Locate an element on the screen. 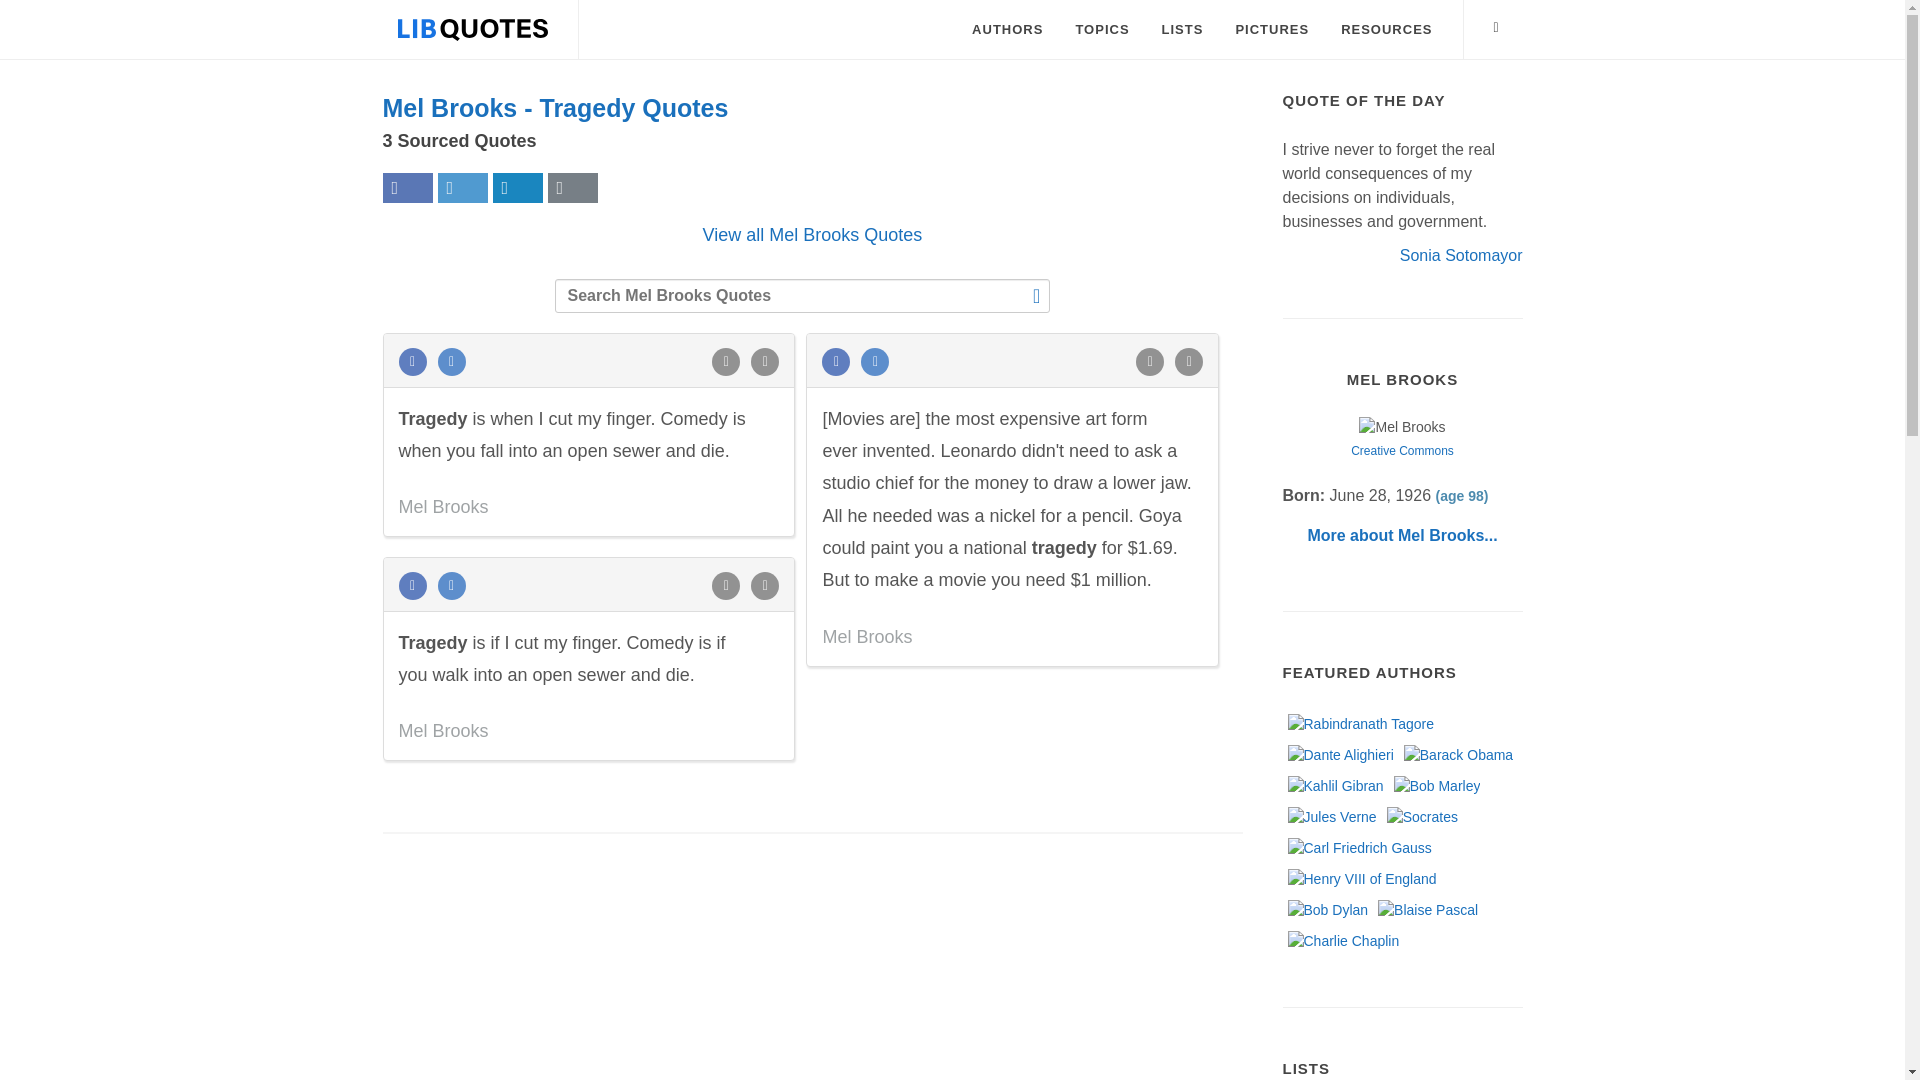 This screenshot has width=1920, height=1080. View all Mel Brooks Quotes is located at coordinates (812, 234).